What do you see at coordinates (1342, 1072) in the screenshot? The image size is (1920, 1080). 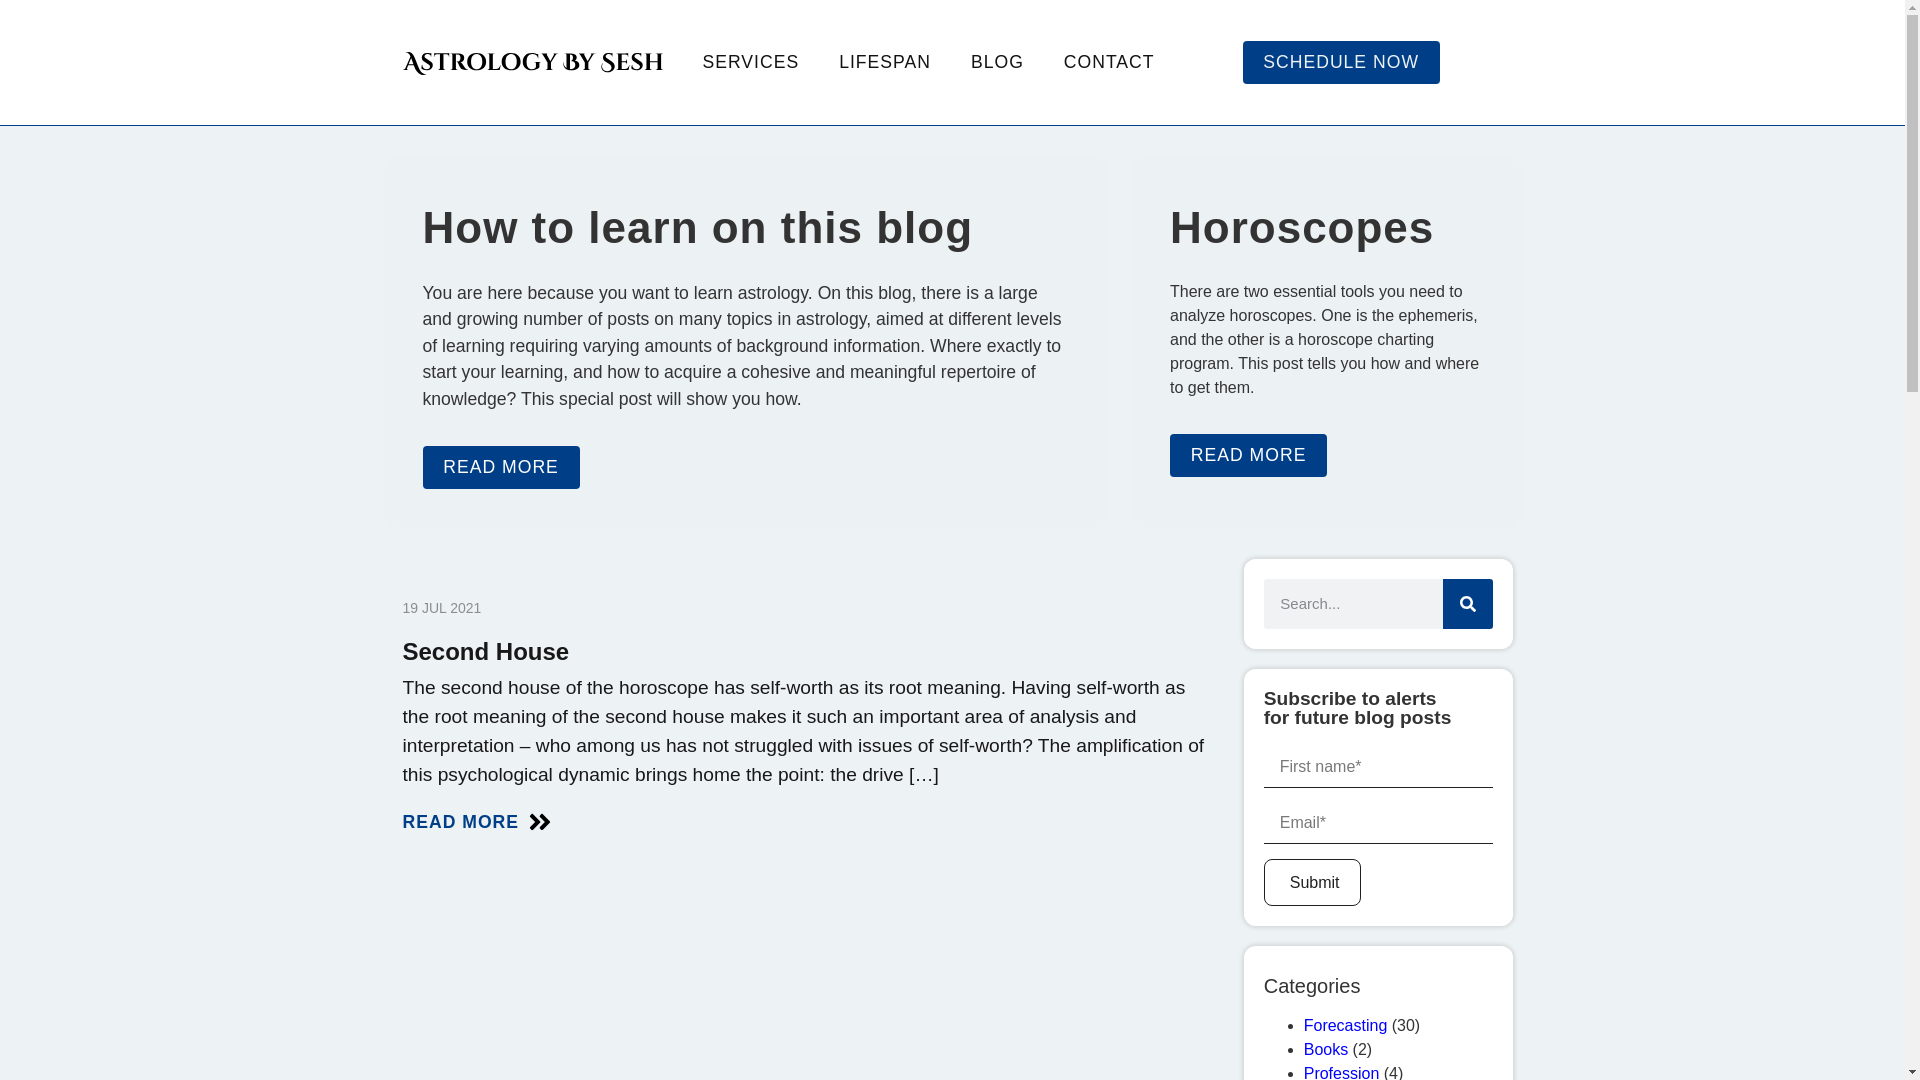 I see `Profession` at bounding box center [1342, 1072].